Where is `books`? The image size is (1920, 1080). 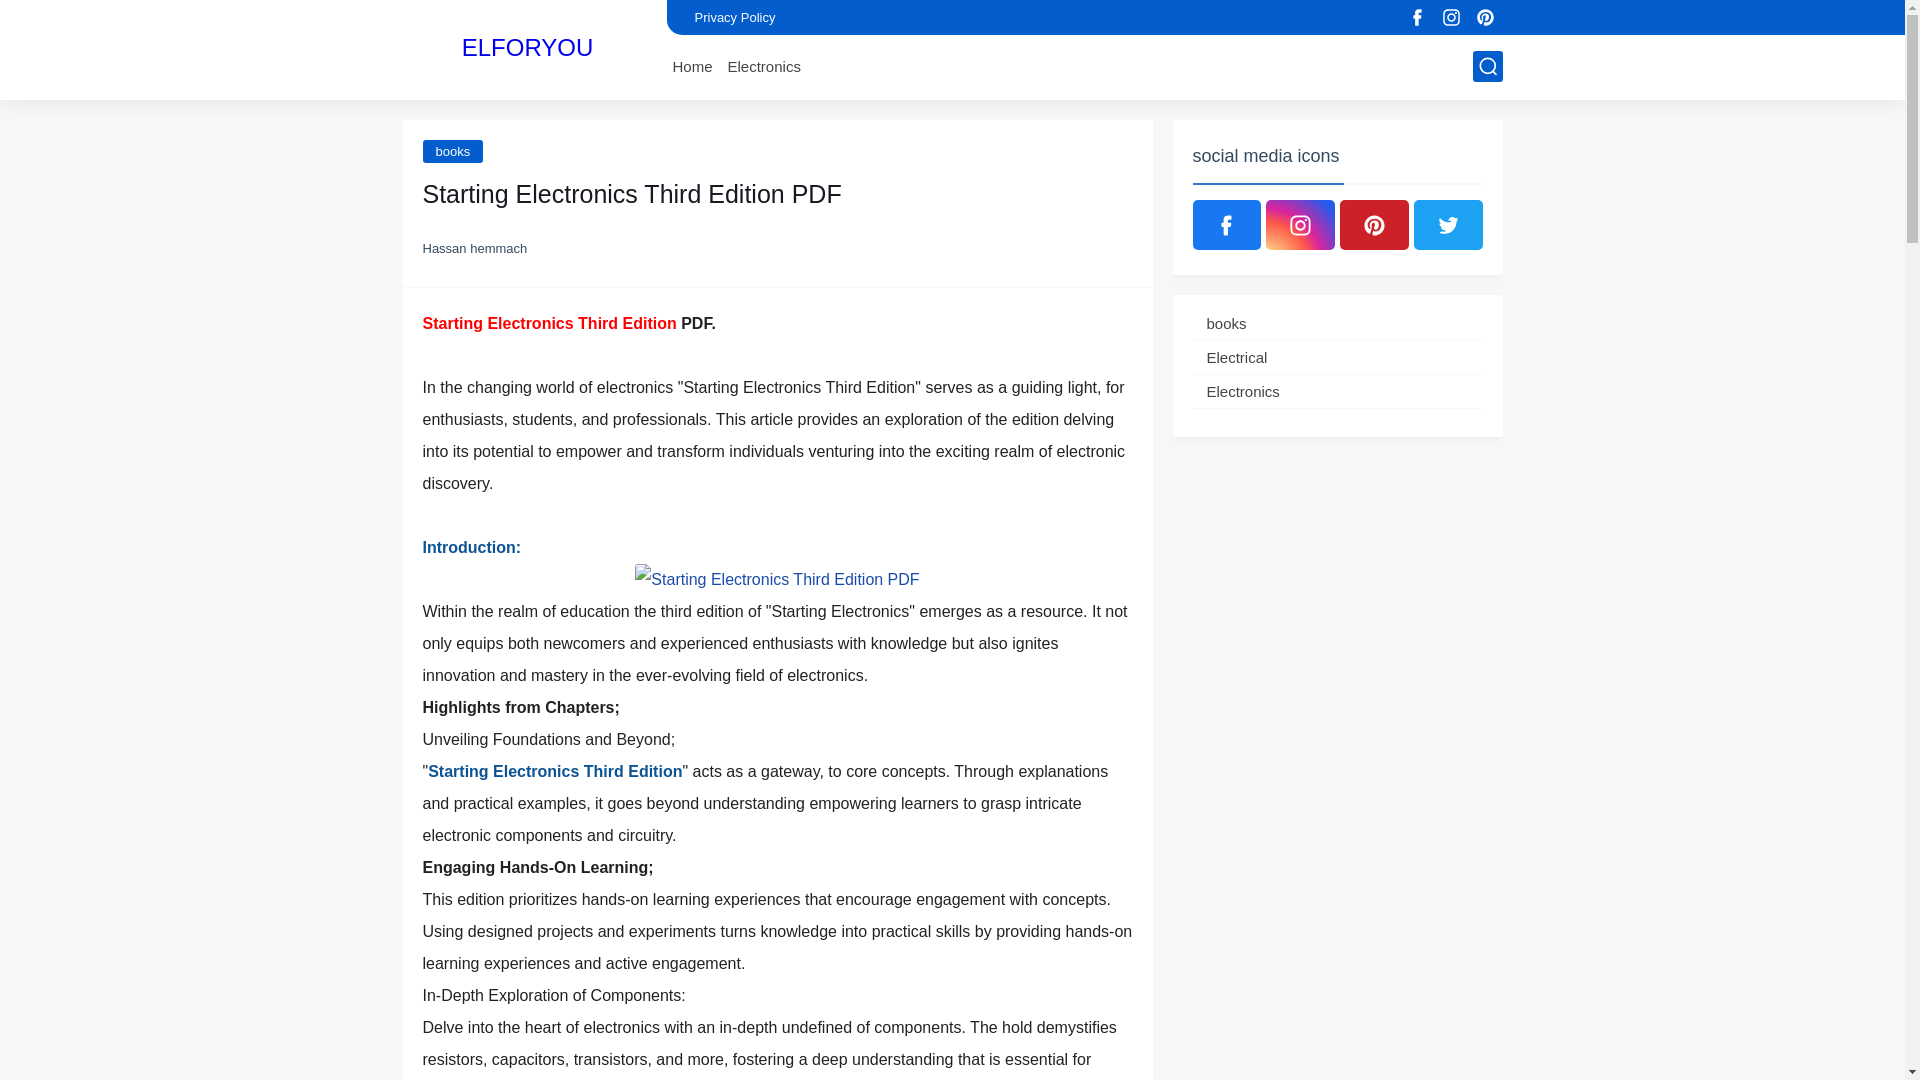
books is located at coordinates (452, 152).